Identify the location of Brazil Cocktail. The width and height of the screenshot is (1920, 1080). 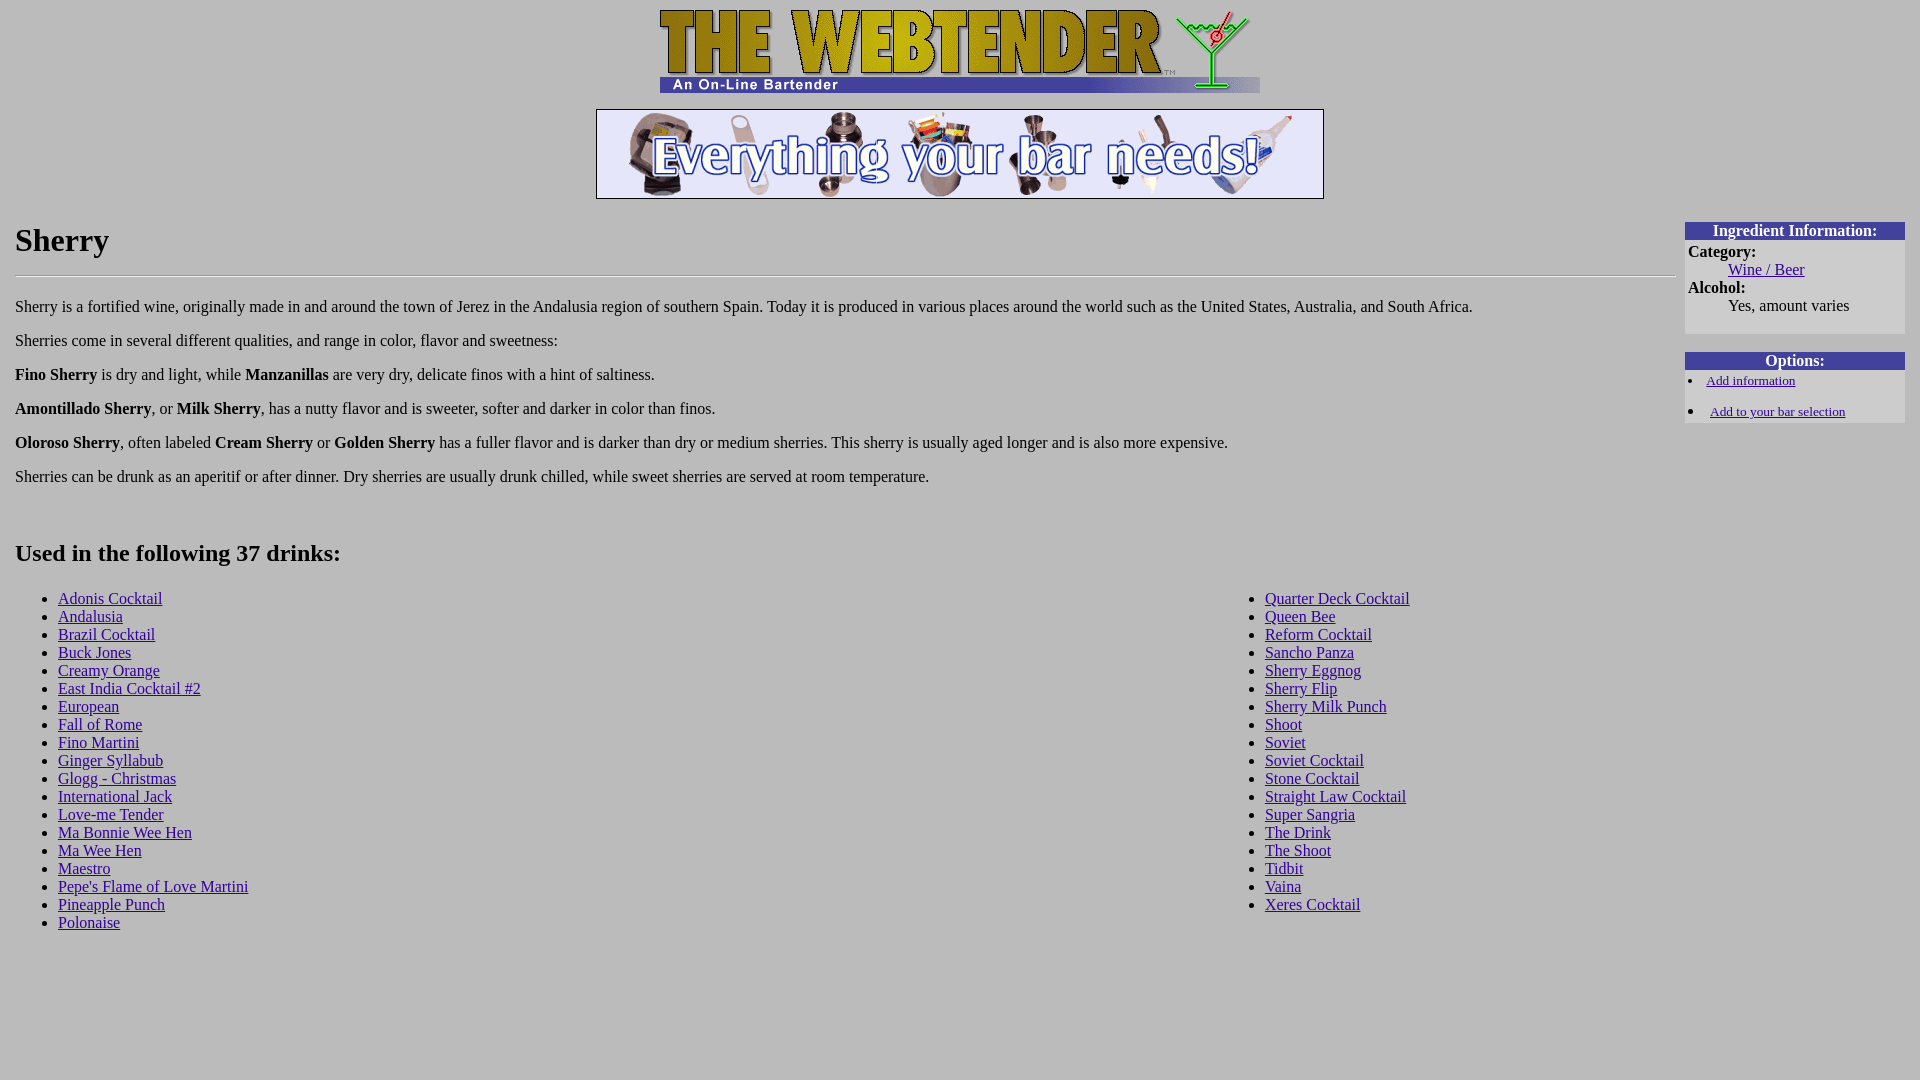
(106, 634).